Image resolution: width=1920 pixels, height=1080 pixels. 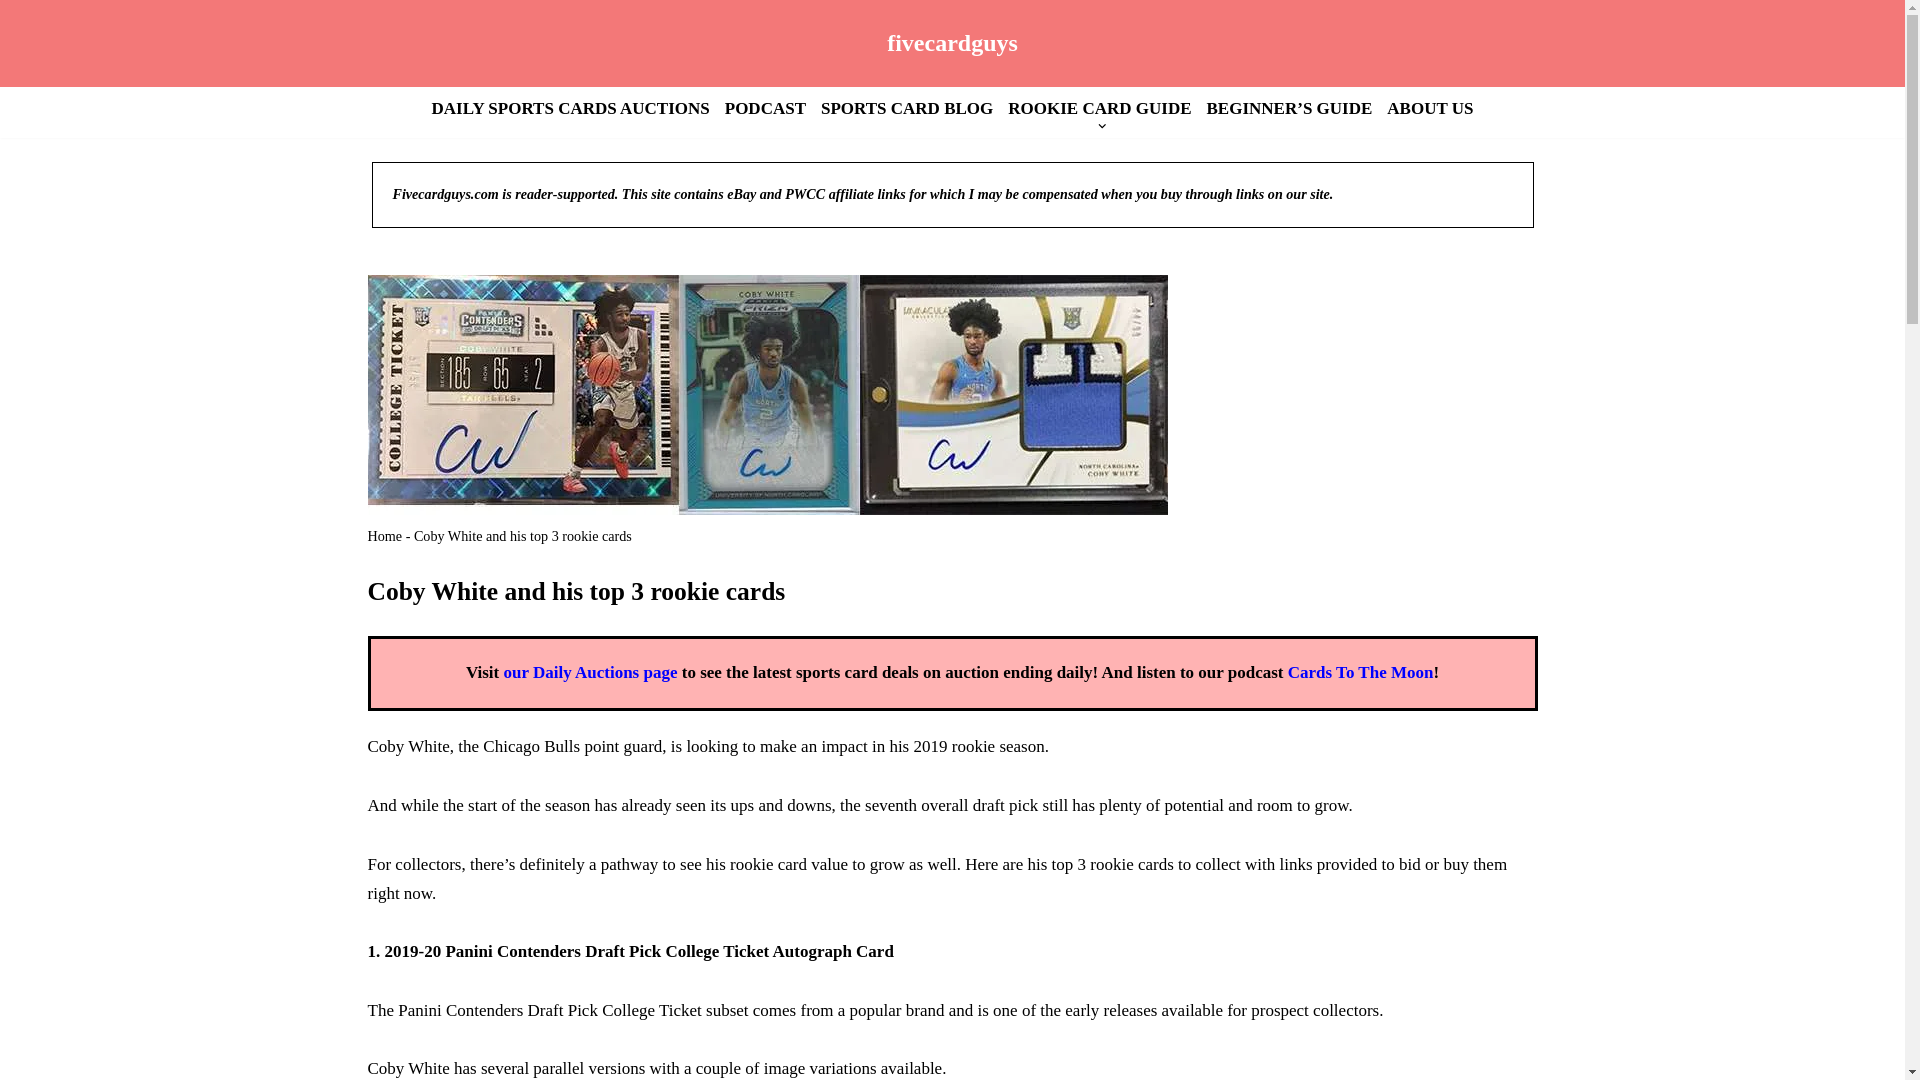 What do you see at coordinates (952, 42) in the screenshot?
I see `fivecardguys` at bounding box center [952, 42].